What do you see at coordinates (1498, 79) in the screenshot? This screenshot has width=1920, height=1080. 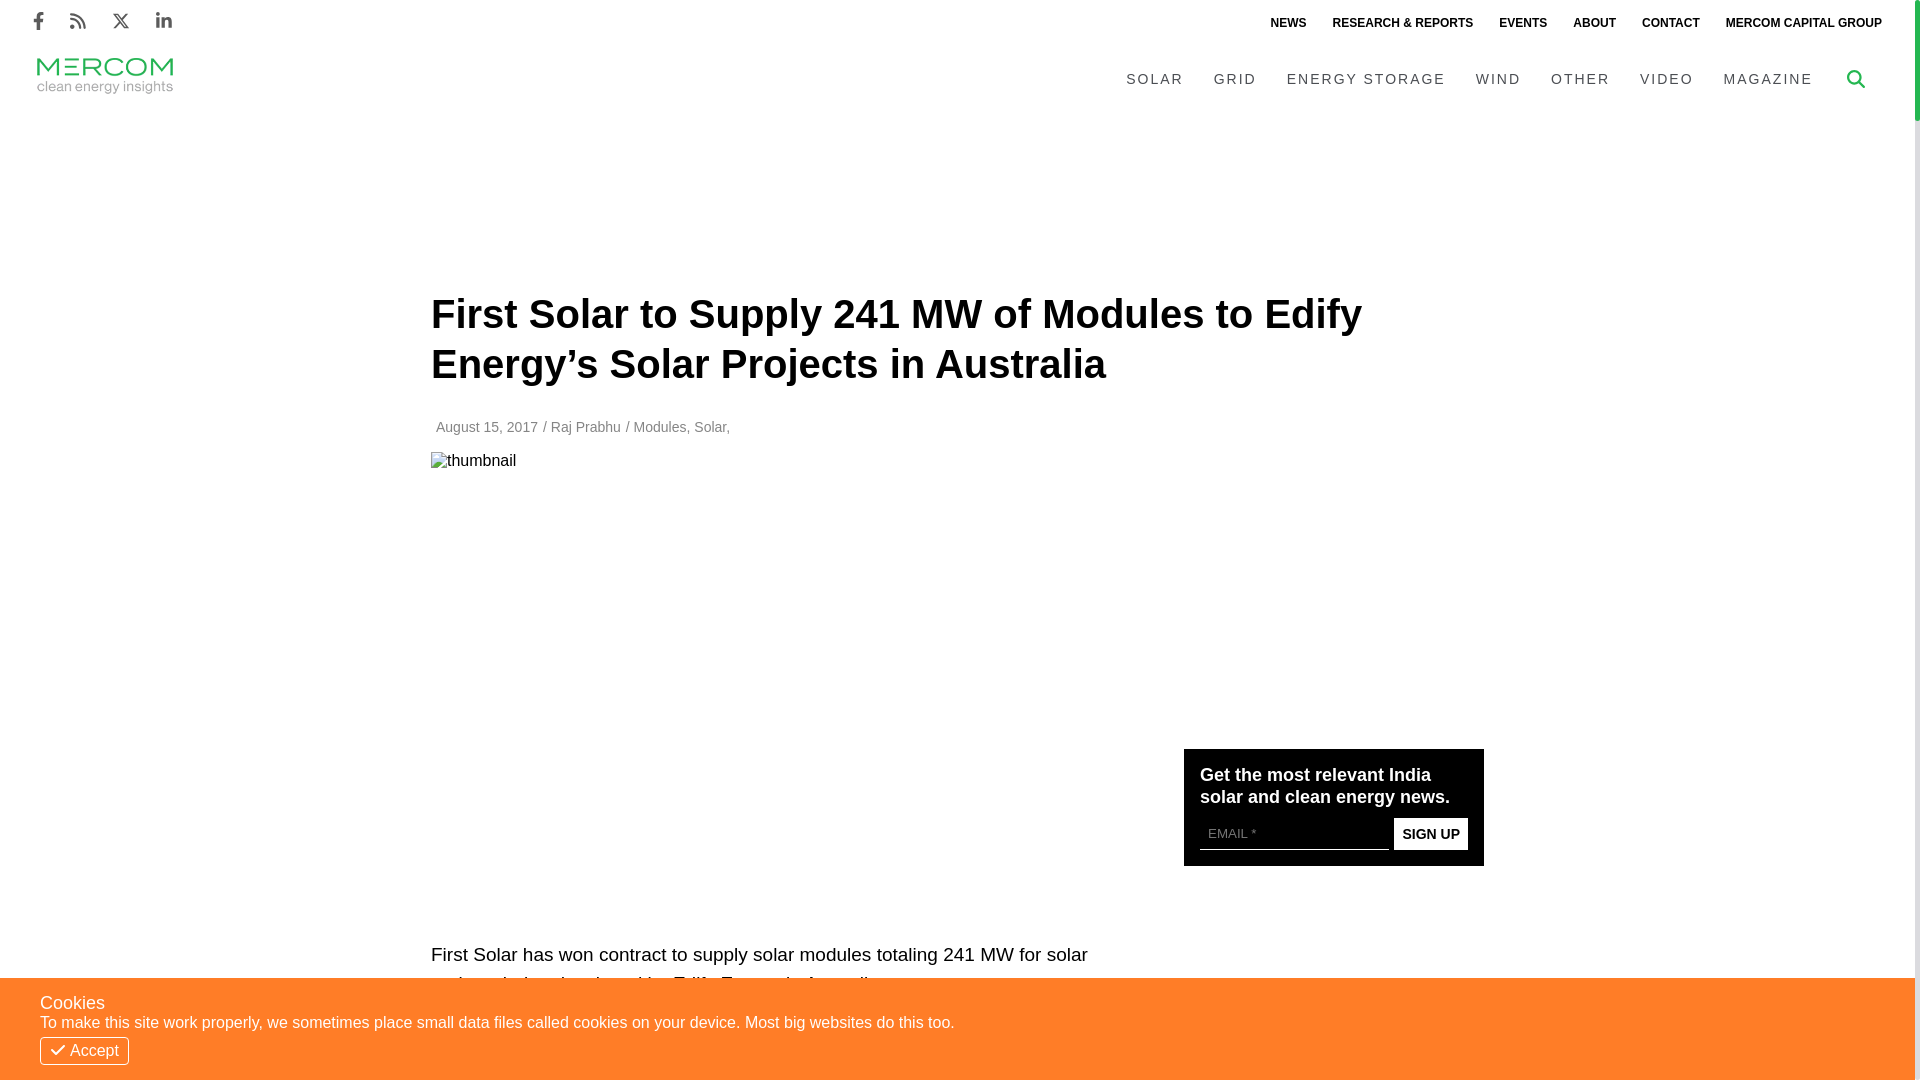 I see `WIND` at bounding box center [1498, 79].